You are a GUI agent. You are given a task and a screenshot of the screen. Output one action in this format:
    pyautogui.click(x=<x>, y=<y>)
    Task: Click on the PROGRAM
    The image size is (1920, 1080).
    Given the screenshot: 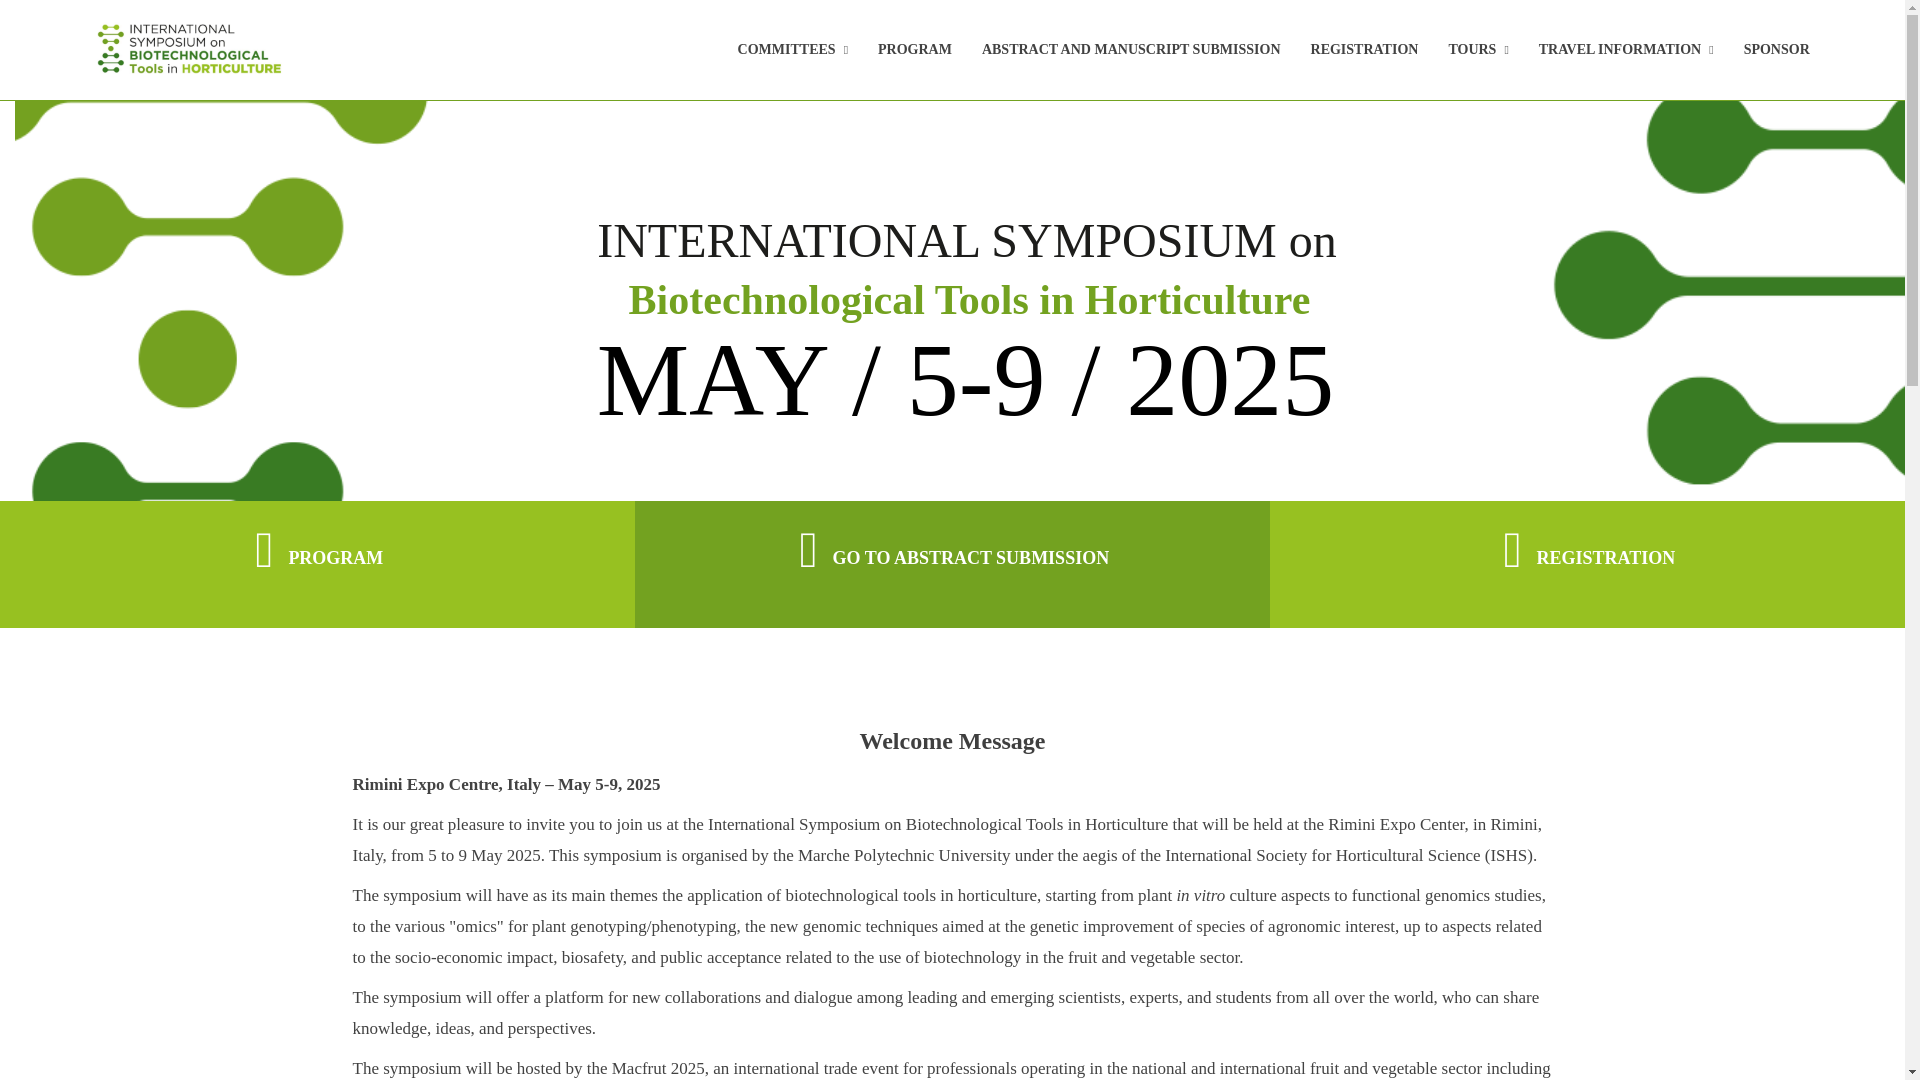 What is the action you would take?
    pyautogui.click(x=317, y=548)
    